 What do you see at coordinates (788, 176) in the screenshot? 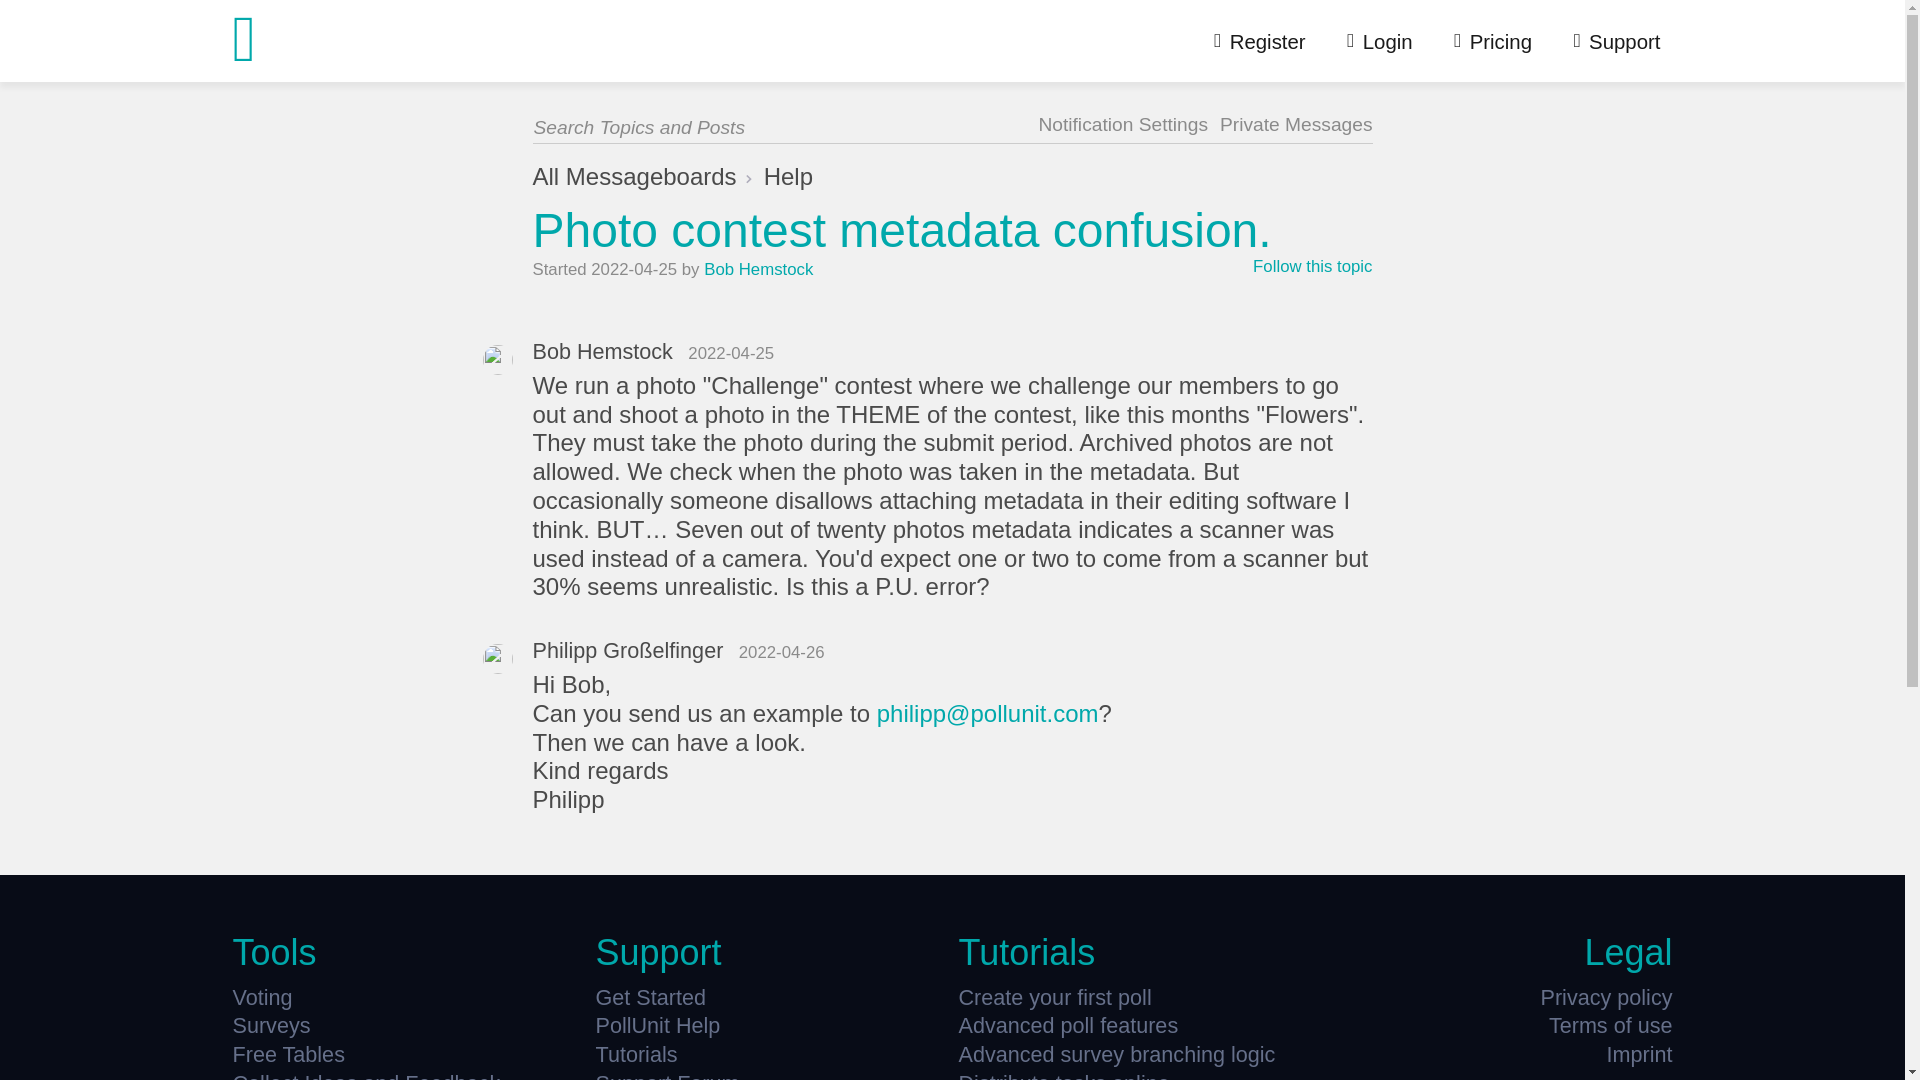
I see `Help` at bounding box center [788, 176].